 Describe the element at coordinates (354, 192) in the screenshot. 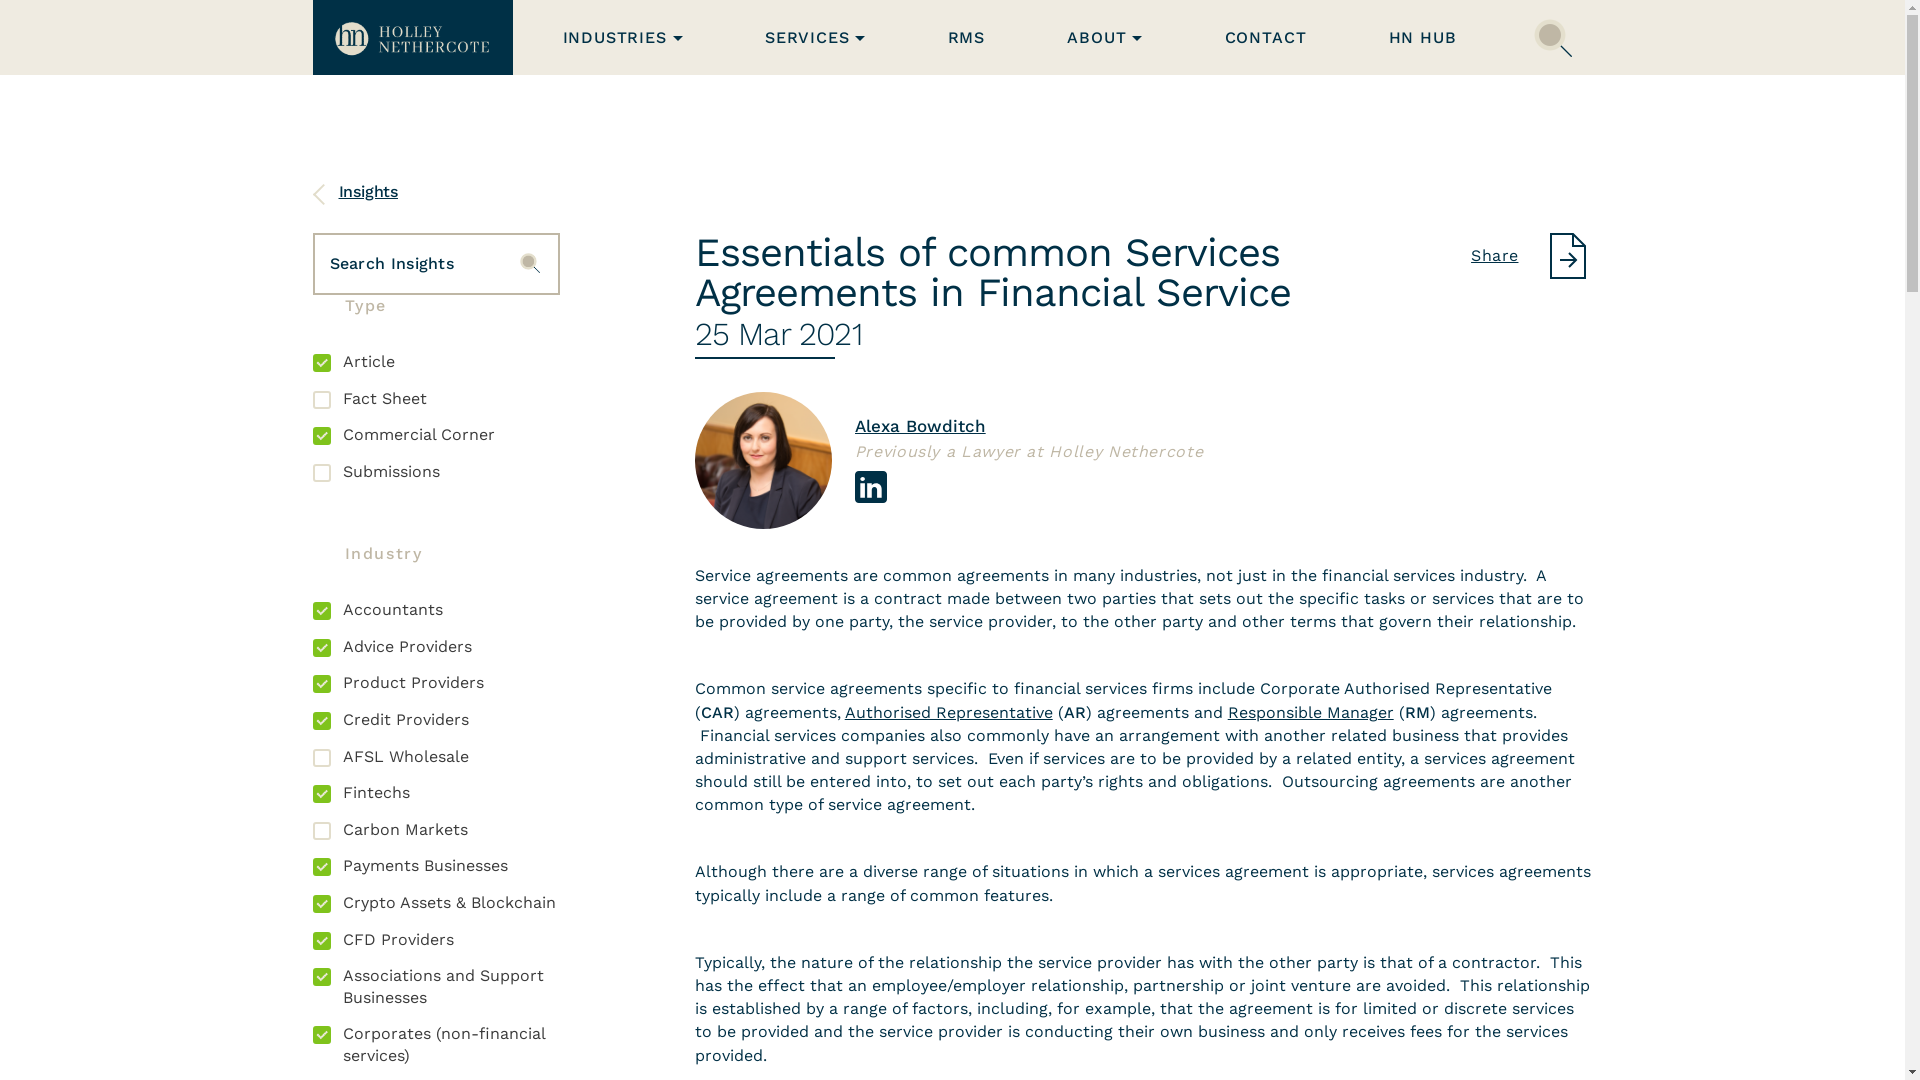

I see `Insights` at that location.